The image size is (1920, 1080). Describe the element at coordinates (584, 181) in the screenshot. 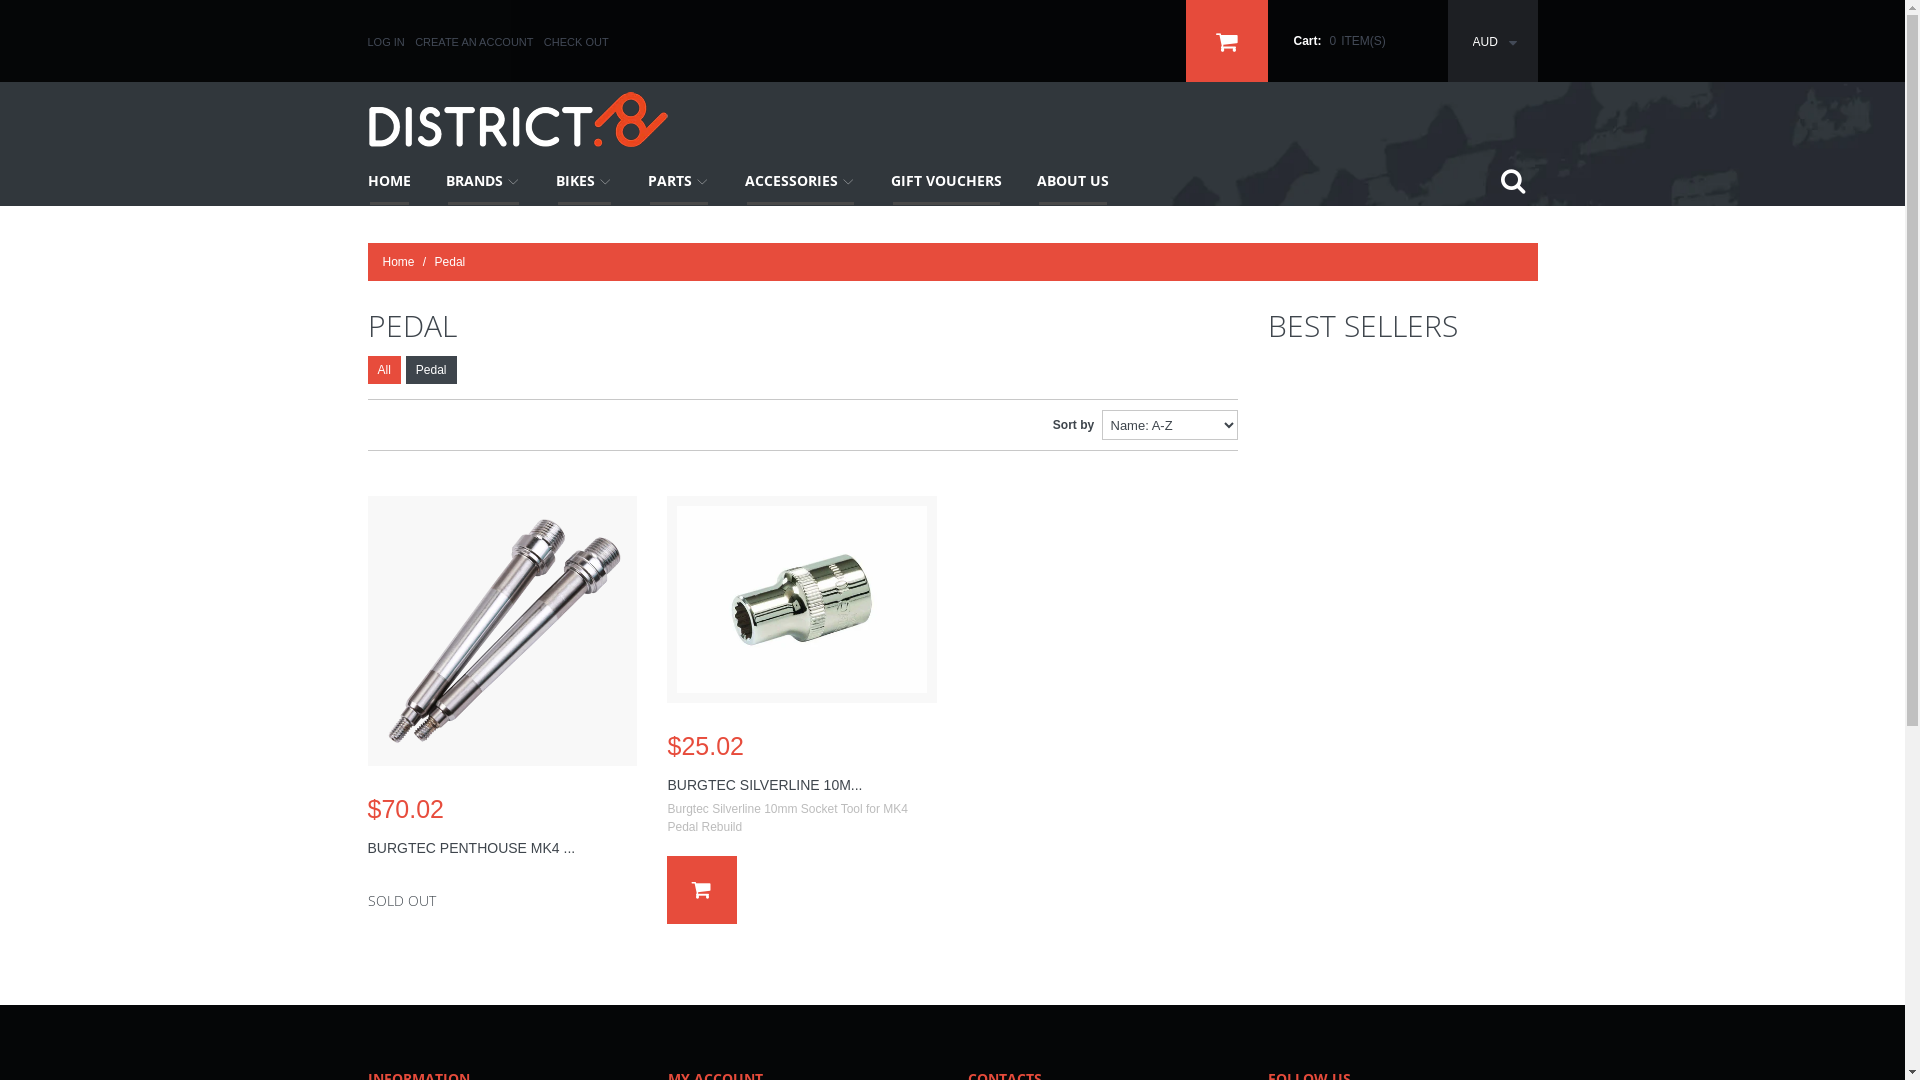

I see `BIKES` at that location.